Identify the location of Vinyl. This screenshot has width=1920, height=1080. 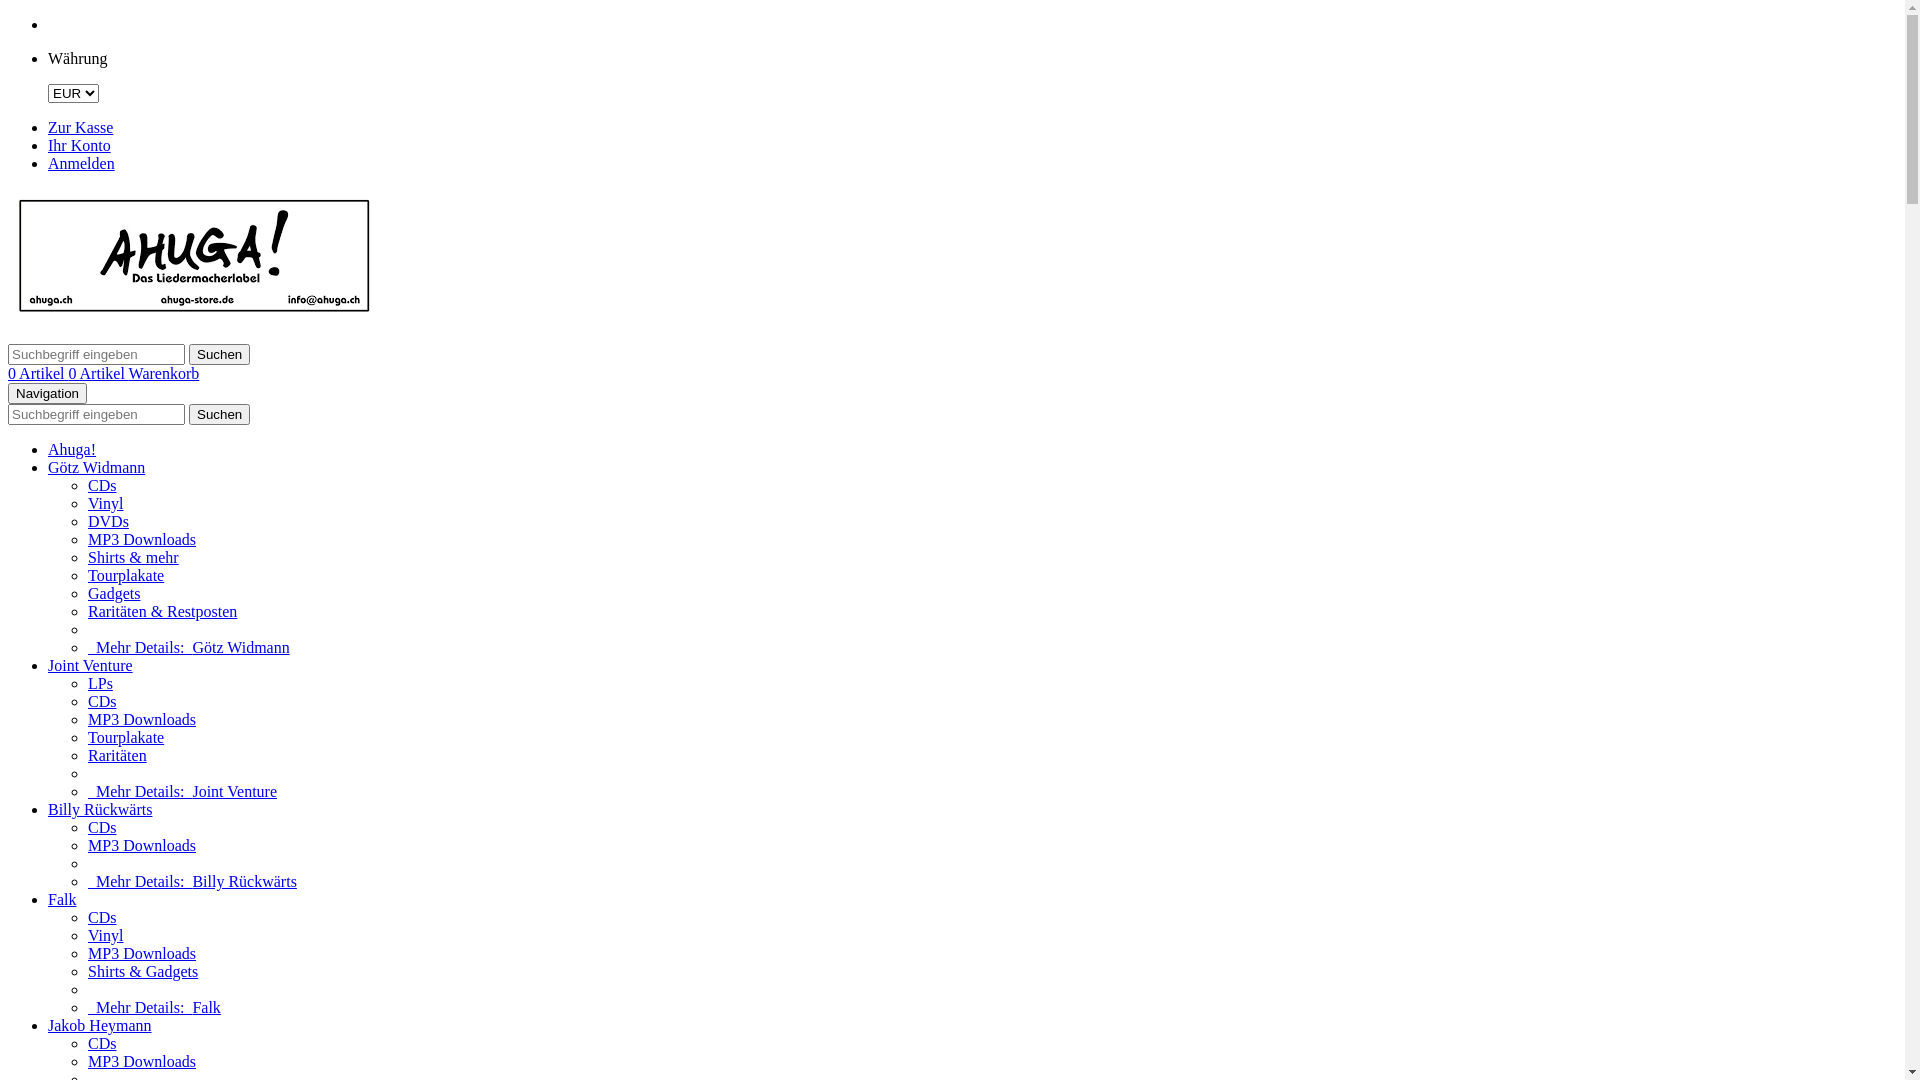
(105, 504).